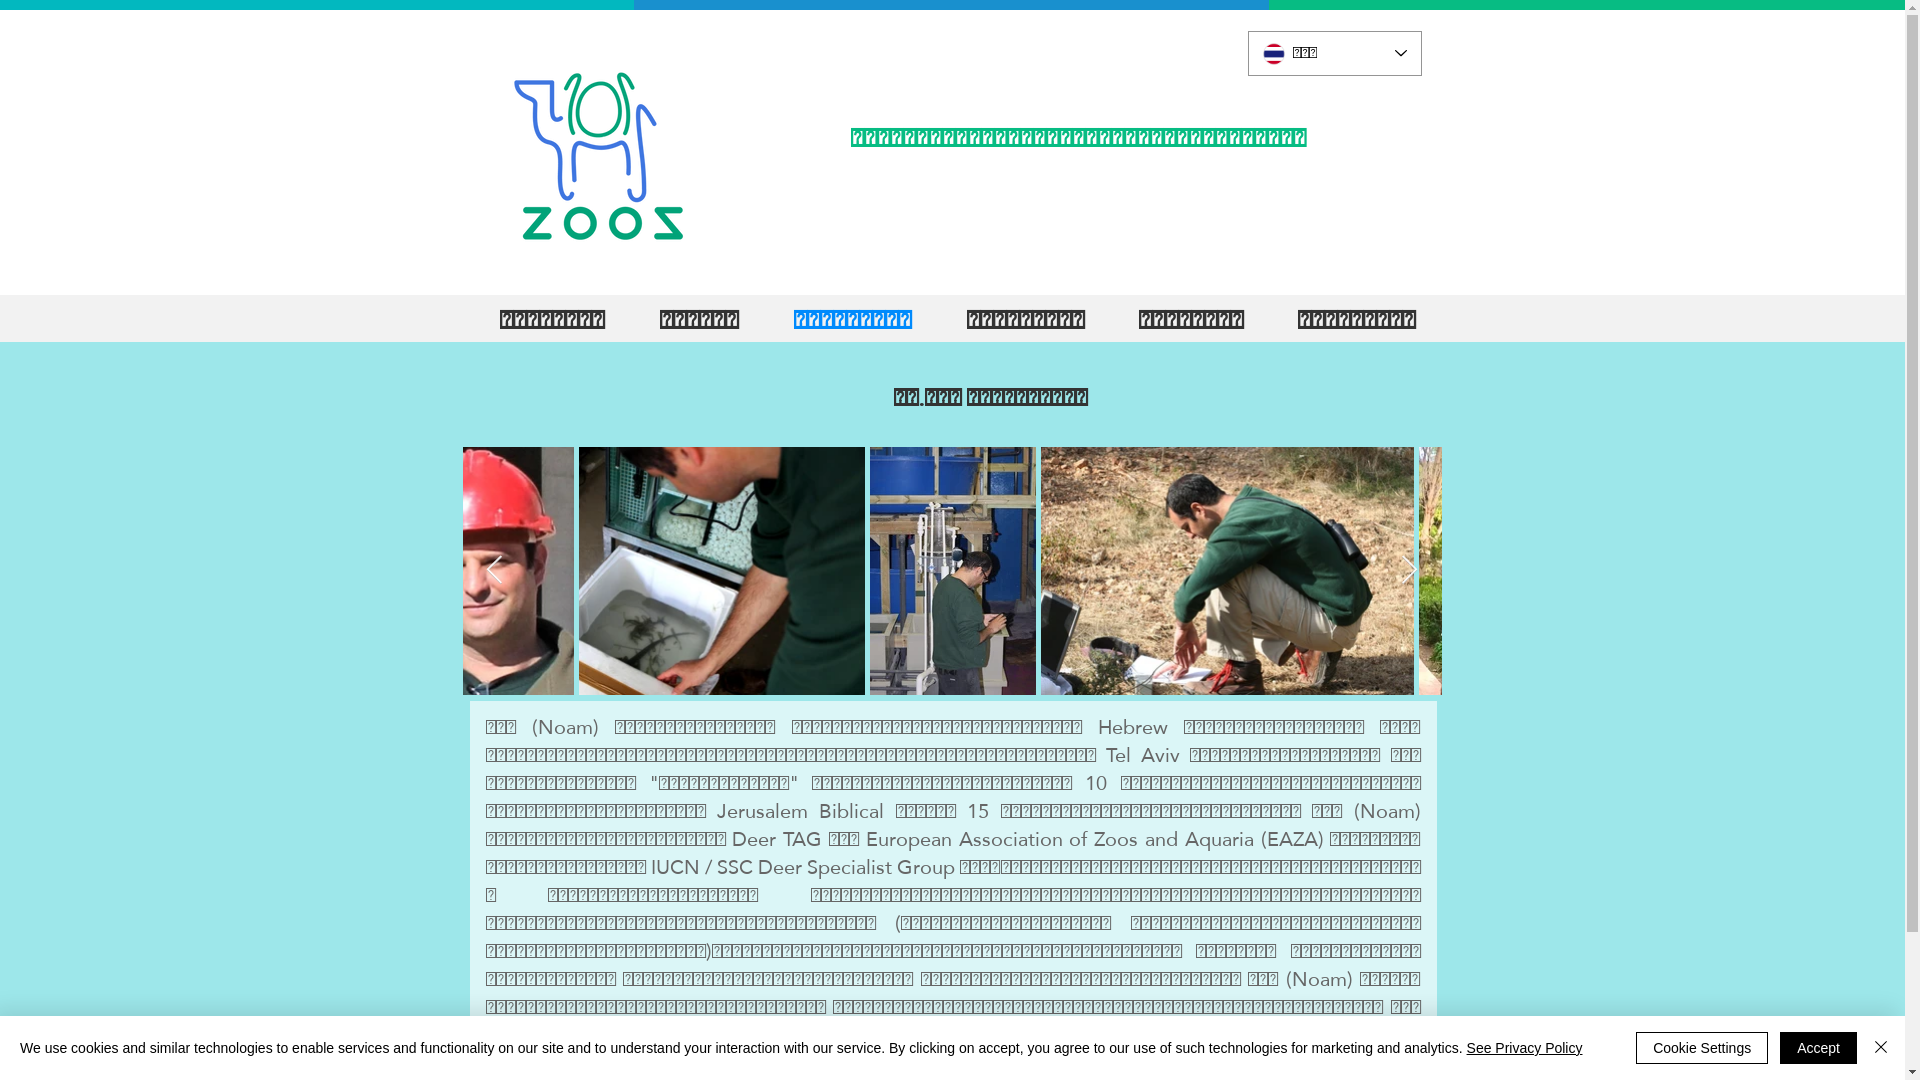 The height and width of the screenshot is (1080, 1920). What do you see at coordinates (1702, 1048) in the screenshot?
I see `Cookie Settings` at bounding box center [1702, 1048].